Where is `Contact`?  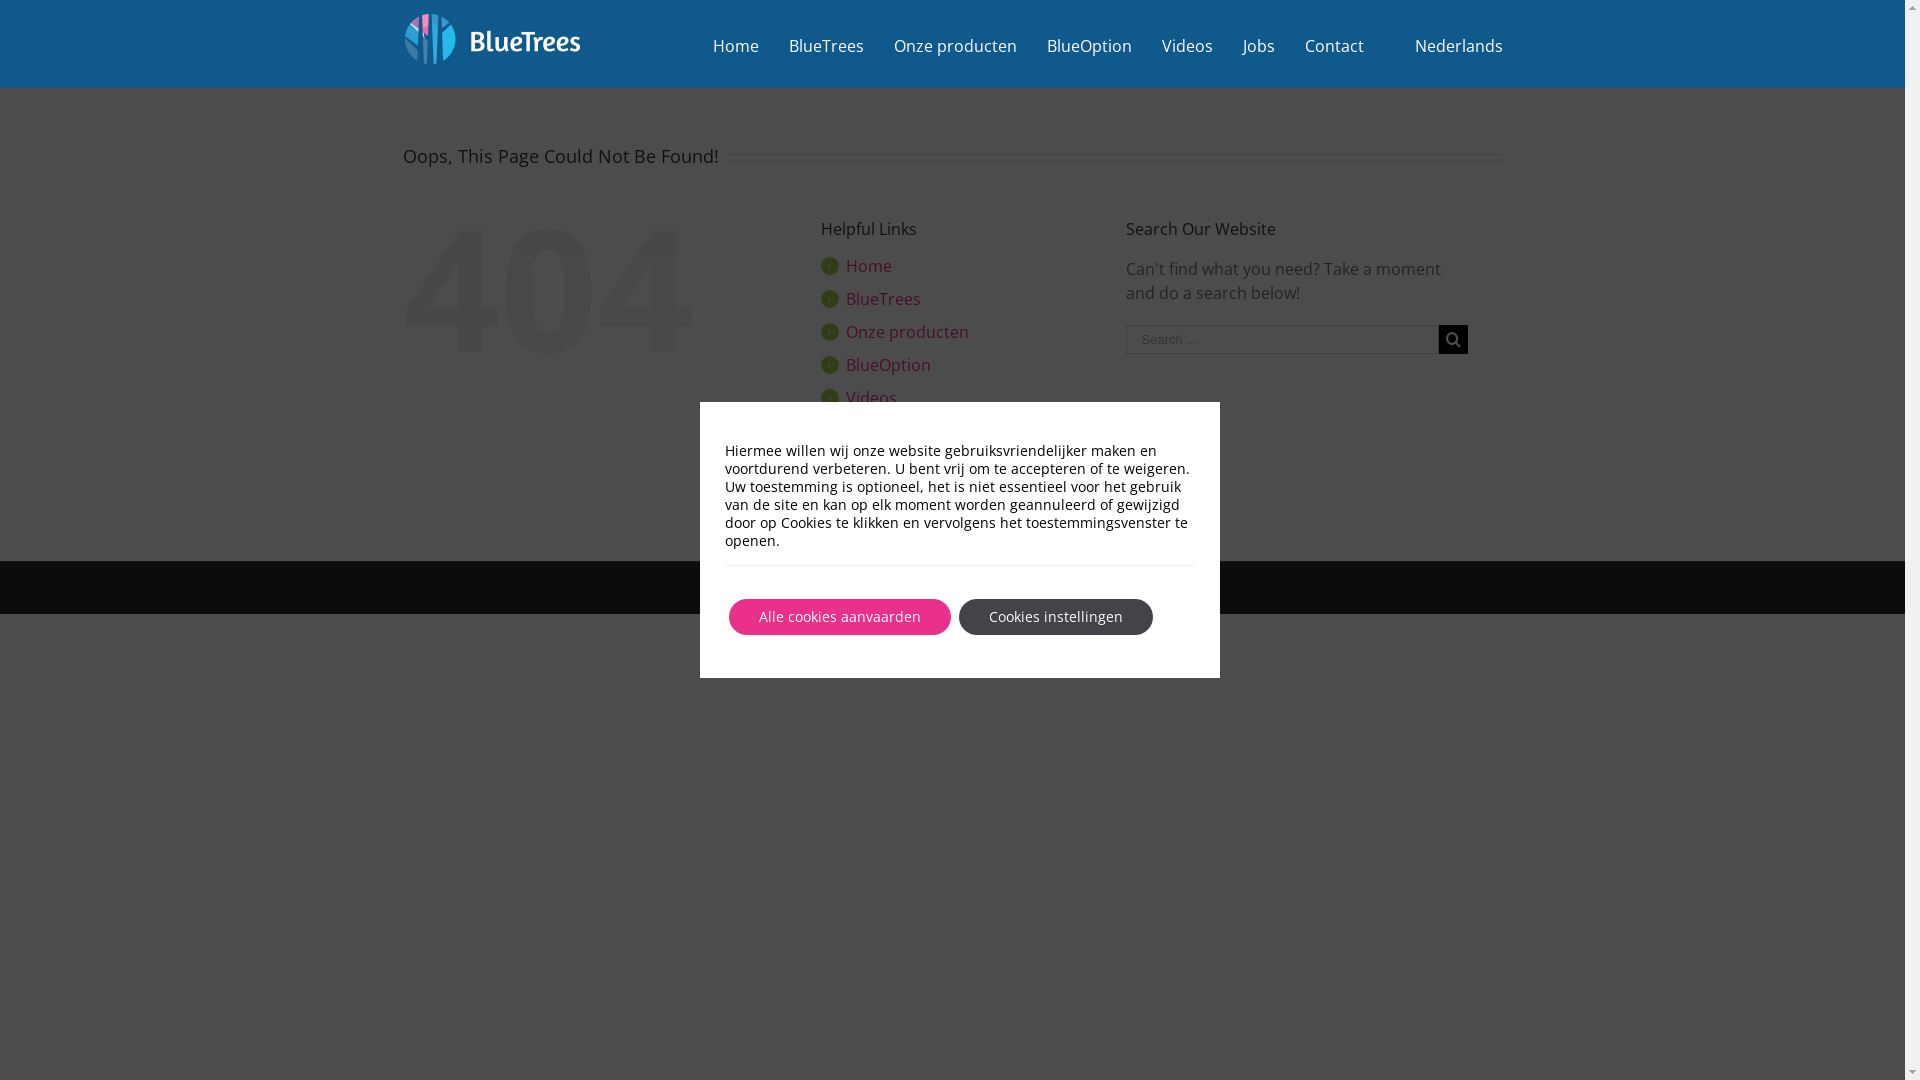 Contact is located at coordinates (1334, 44).